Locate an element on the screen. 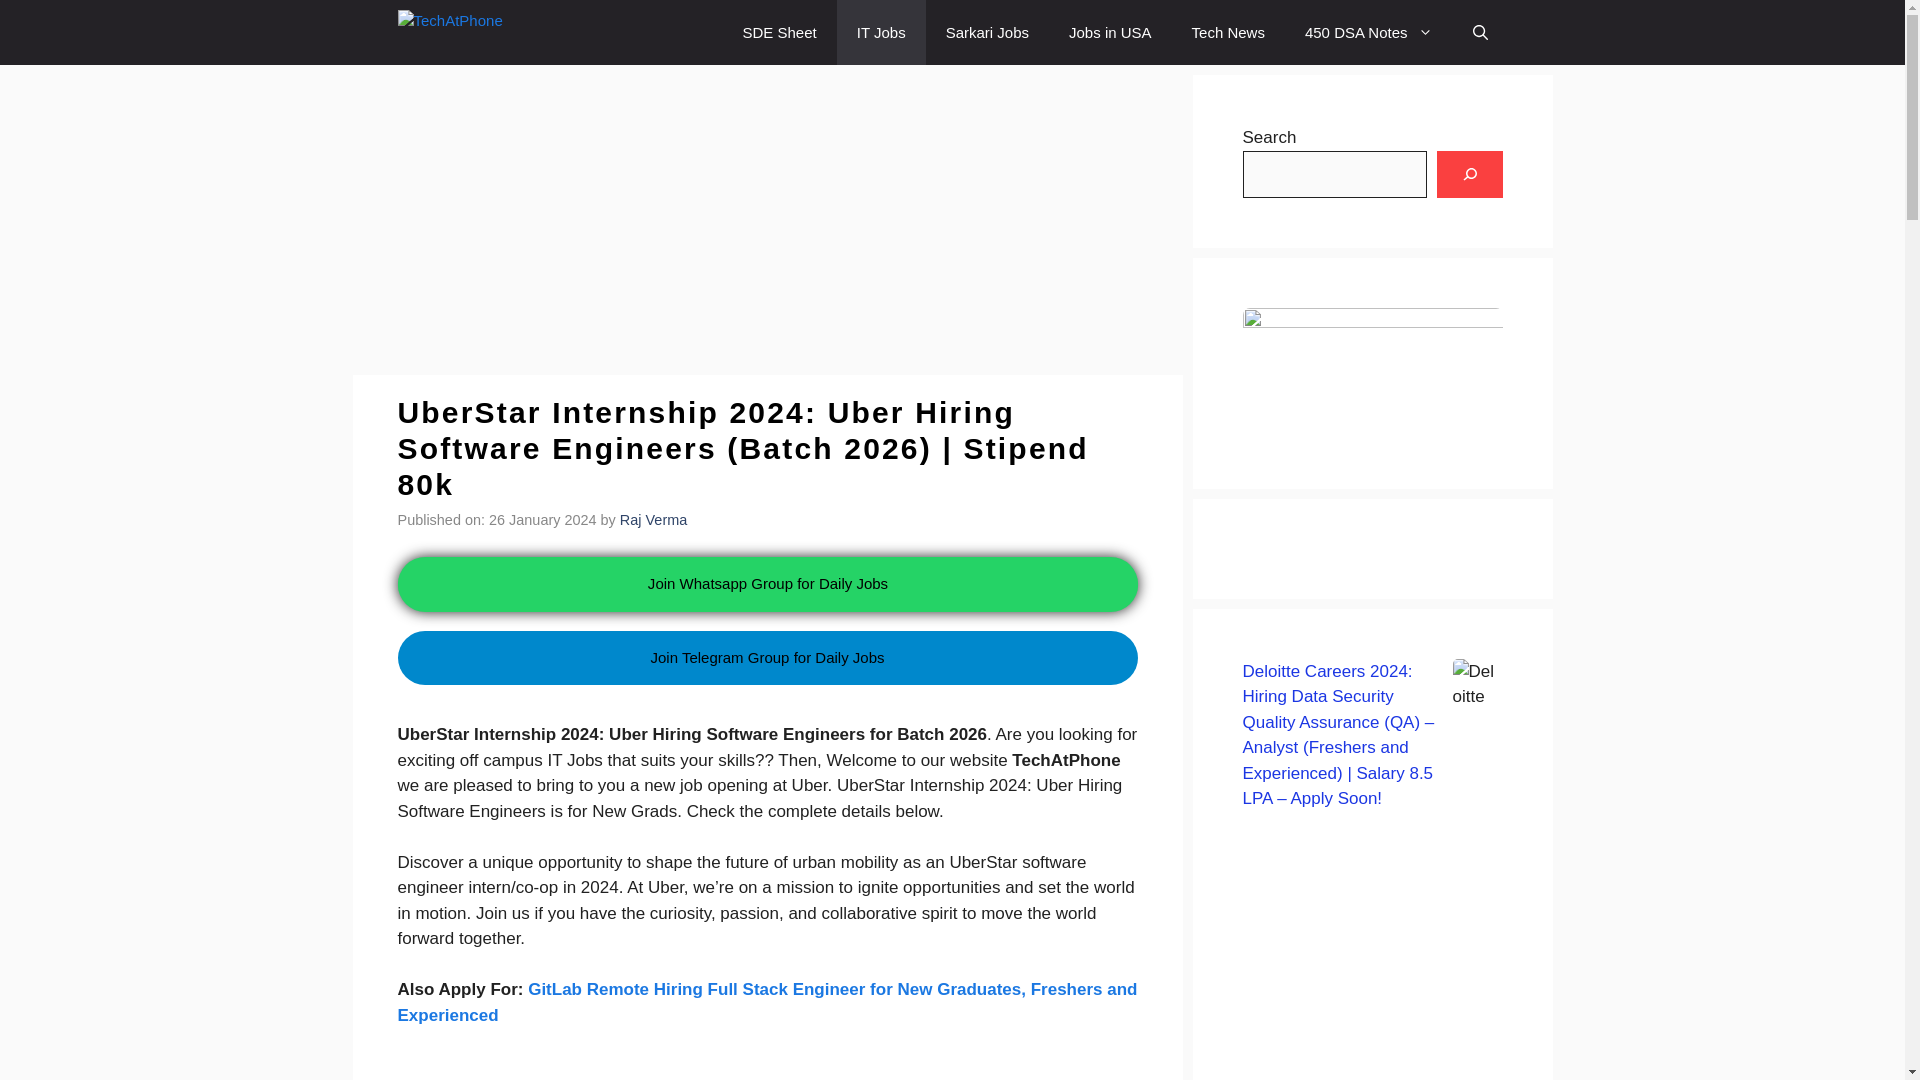 Image resolution: width=1920 pixels, height=1080 pixels. Jobs in USA is located at coordinates (1110, 32).